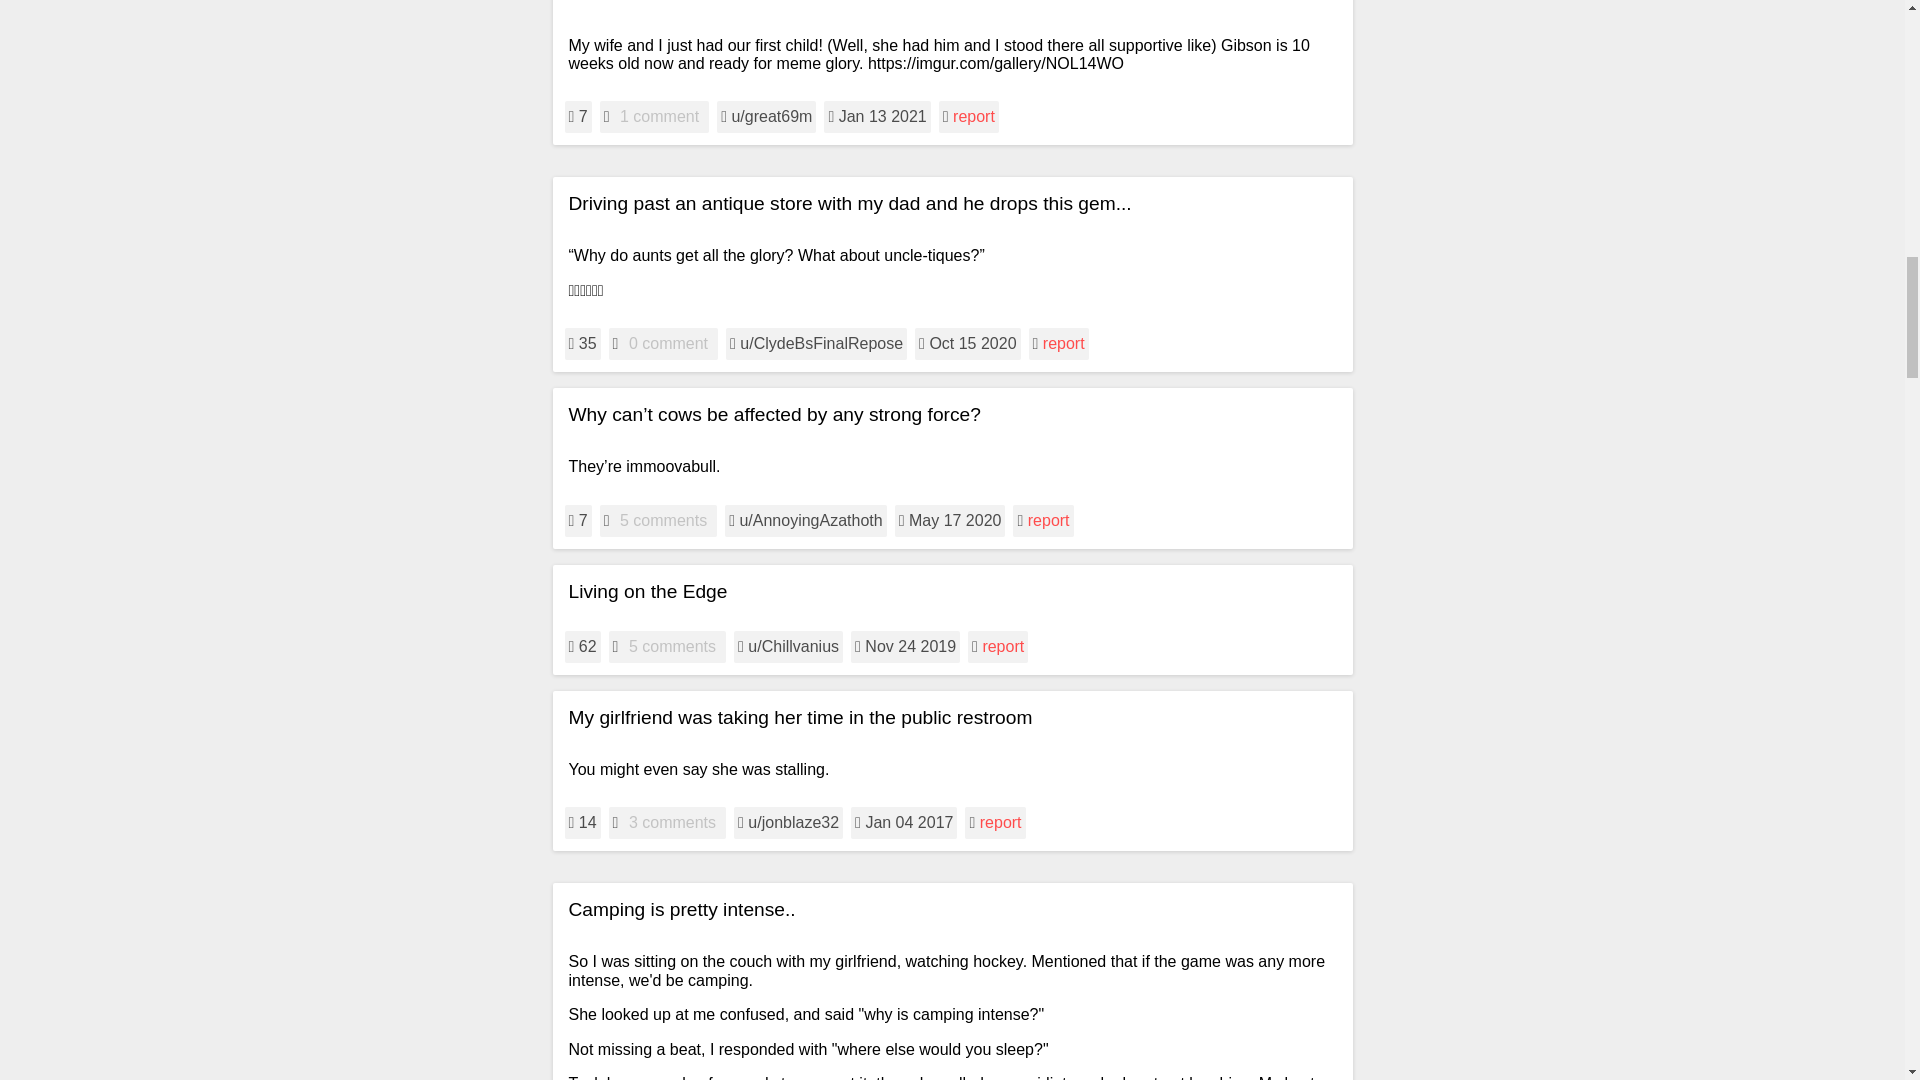  Describe the element at coordinates (659, 116) in the screenshot. I see `1 comment` at that location.